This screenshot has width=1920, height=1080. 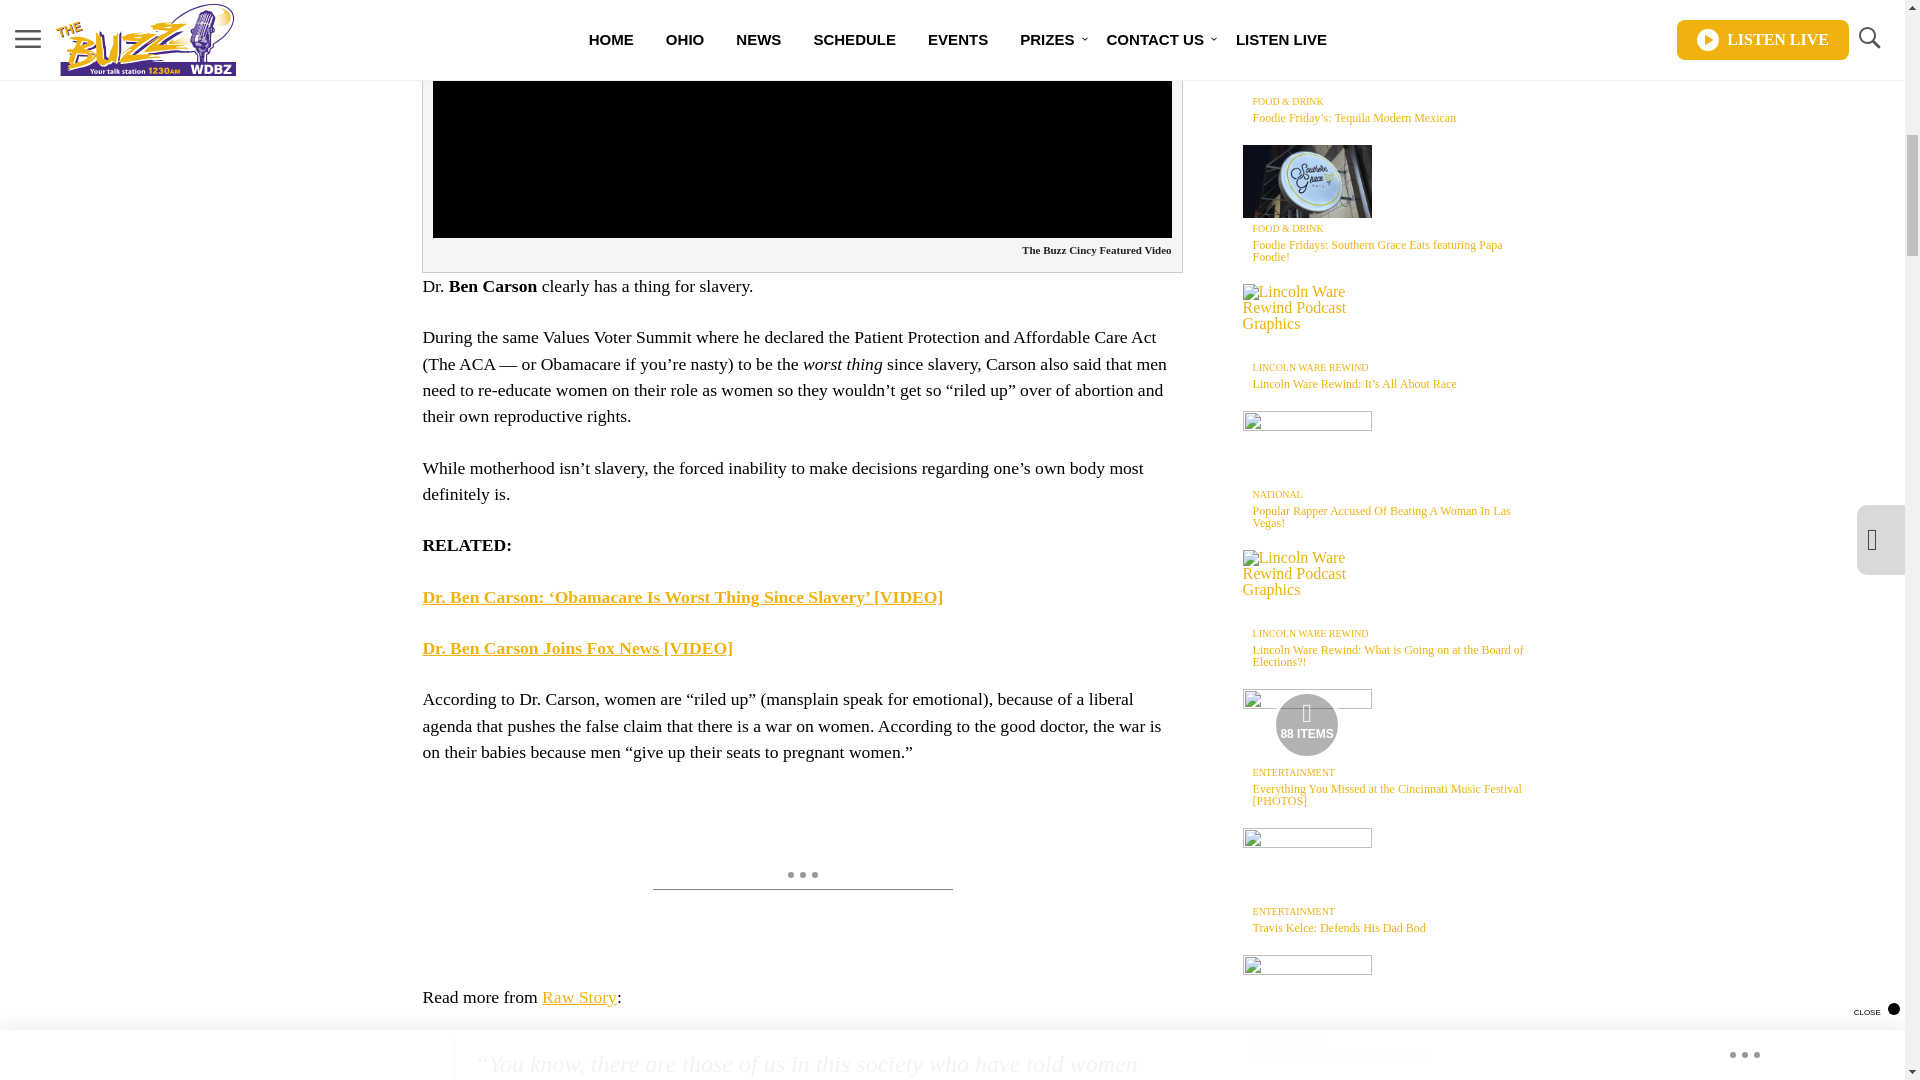 What do you see at coordinates (1306, 725) in the screenshot?
I see `Media Playlist` at bounding box center [1306, 725].